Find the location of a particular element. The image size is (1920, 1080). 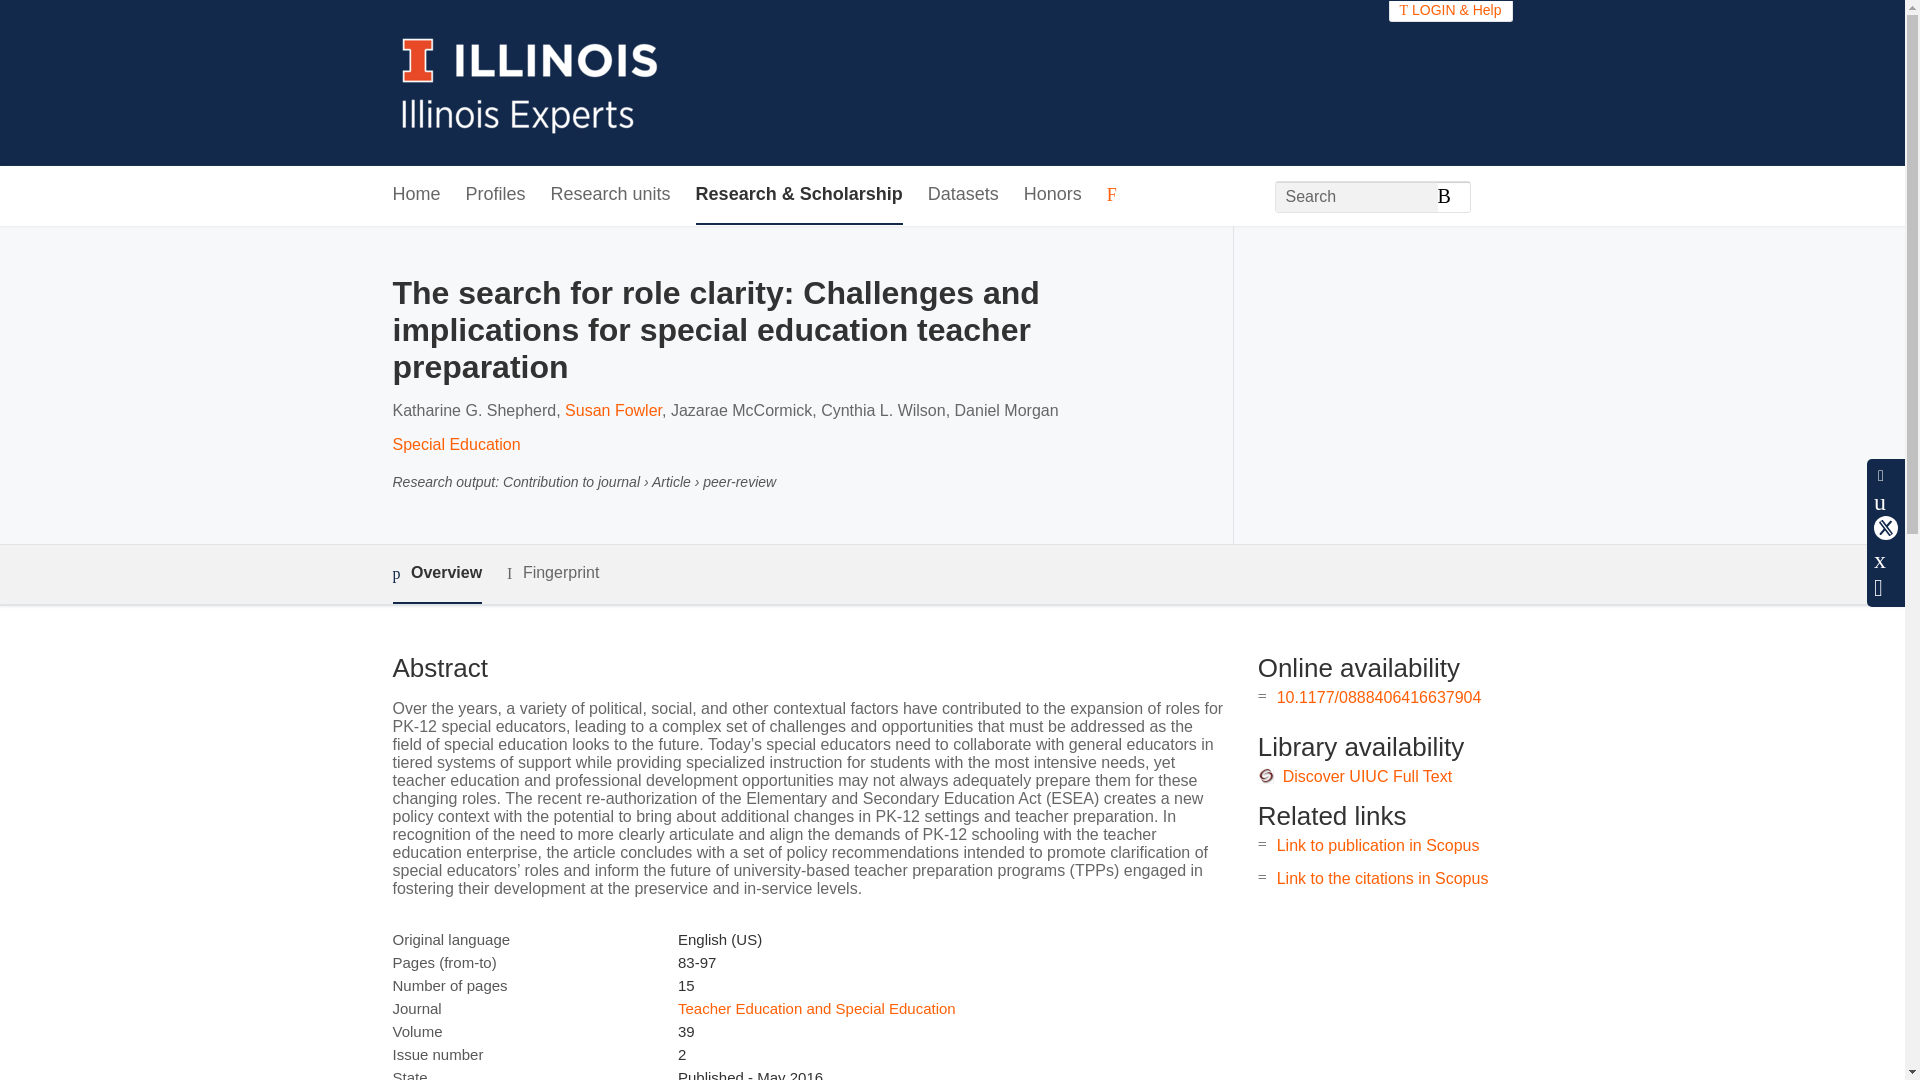

Research units is located at coordinates (610, 195).